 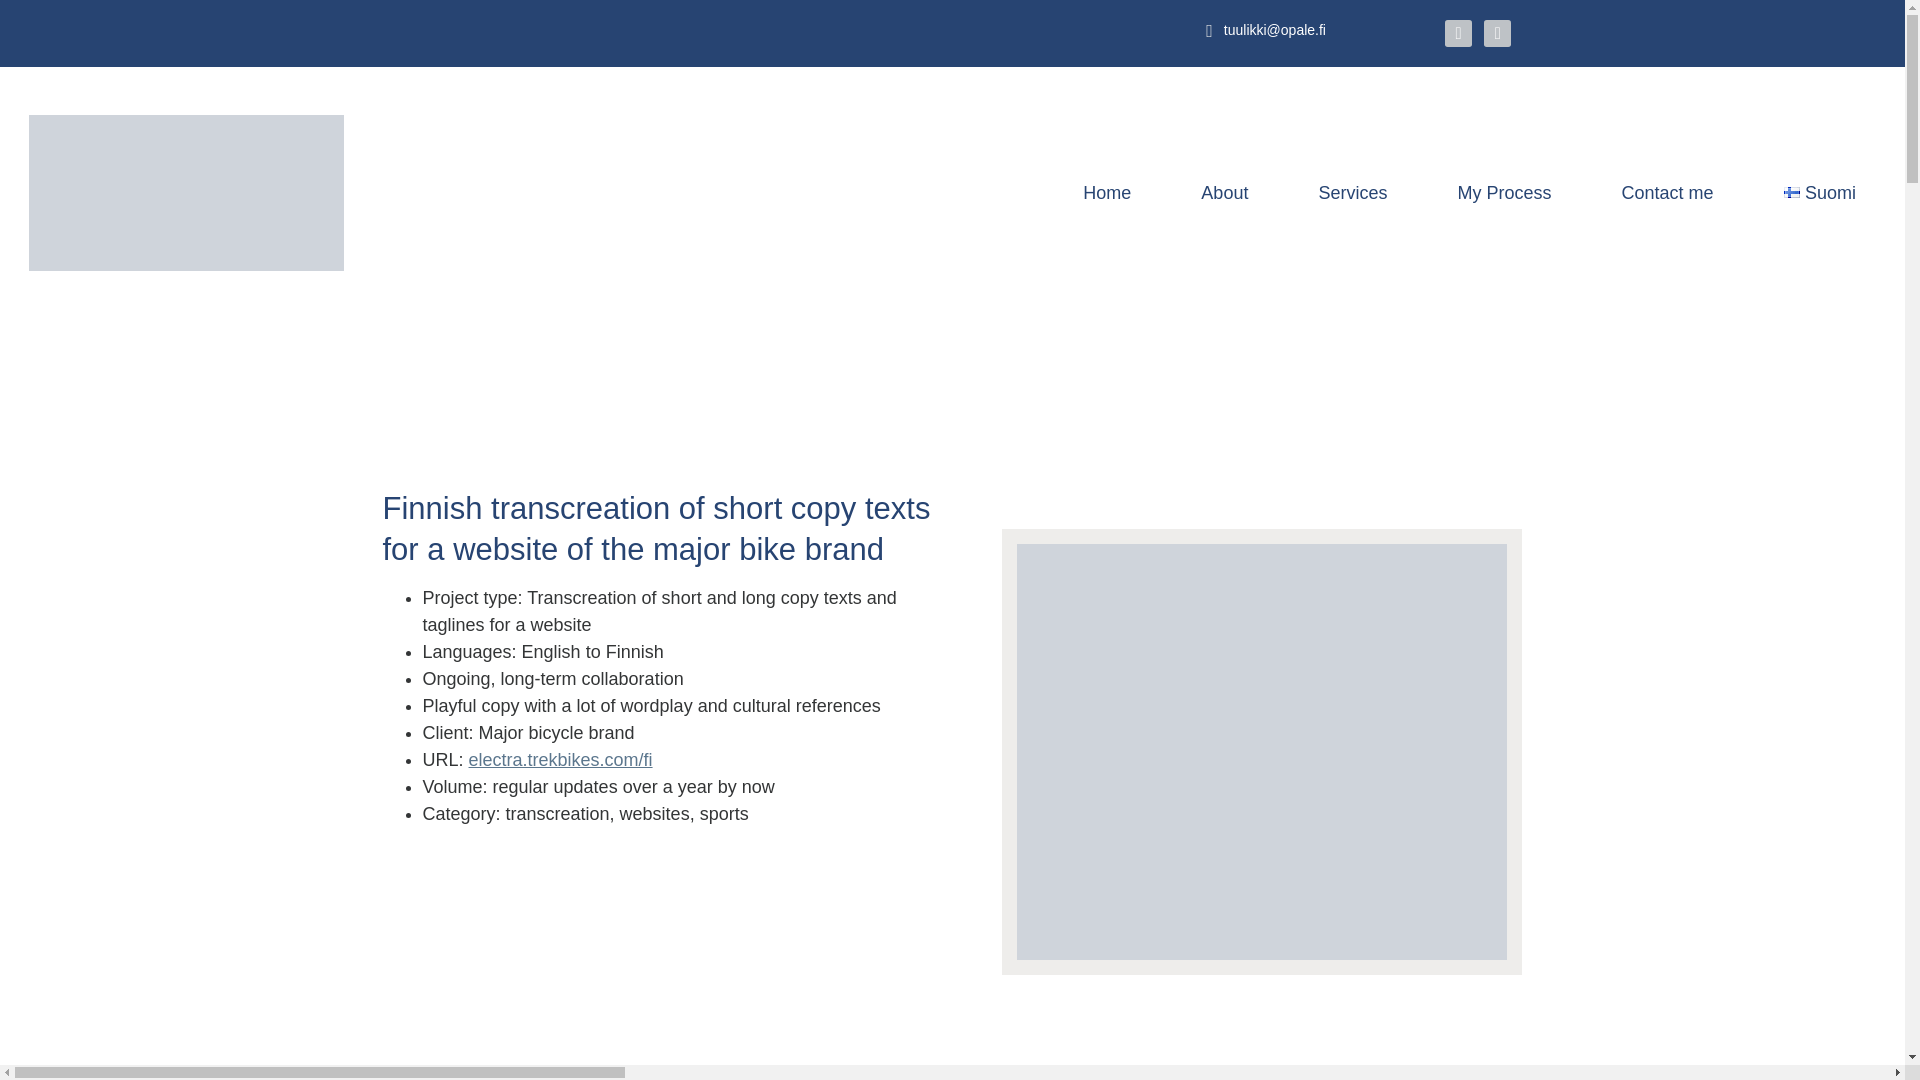 I want to click on Suomi, so click(x=1820, y=192).